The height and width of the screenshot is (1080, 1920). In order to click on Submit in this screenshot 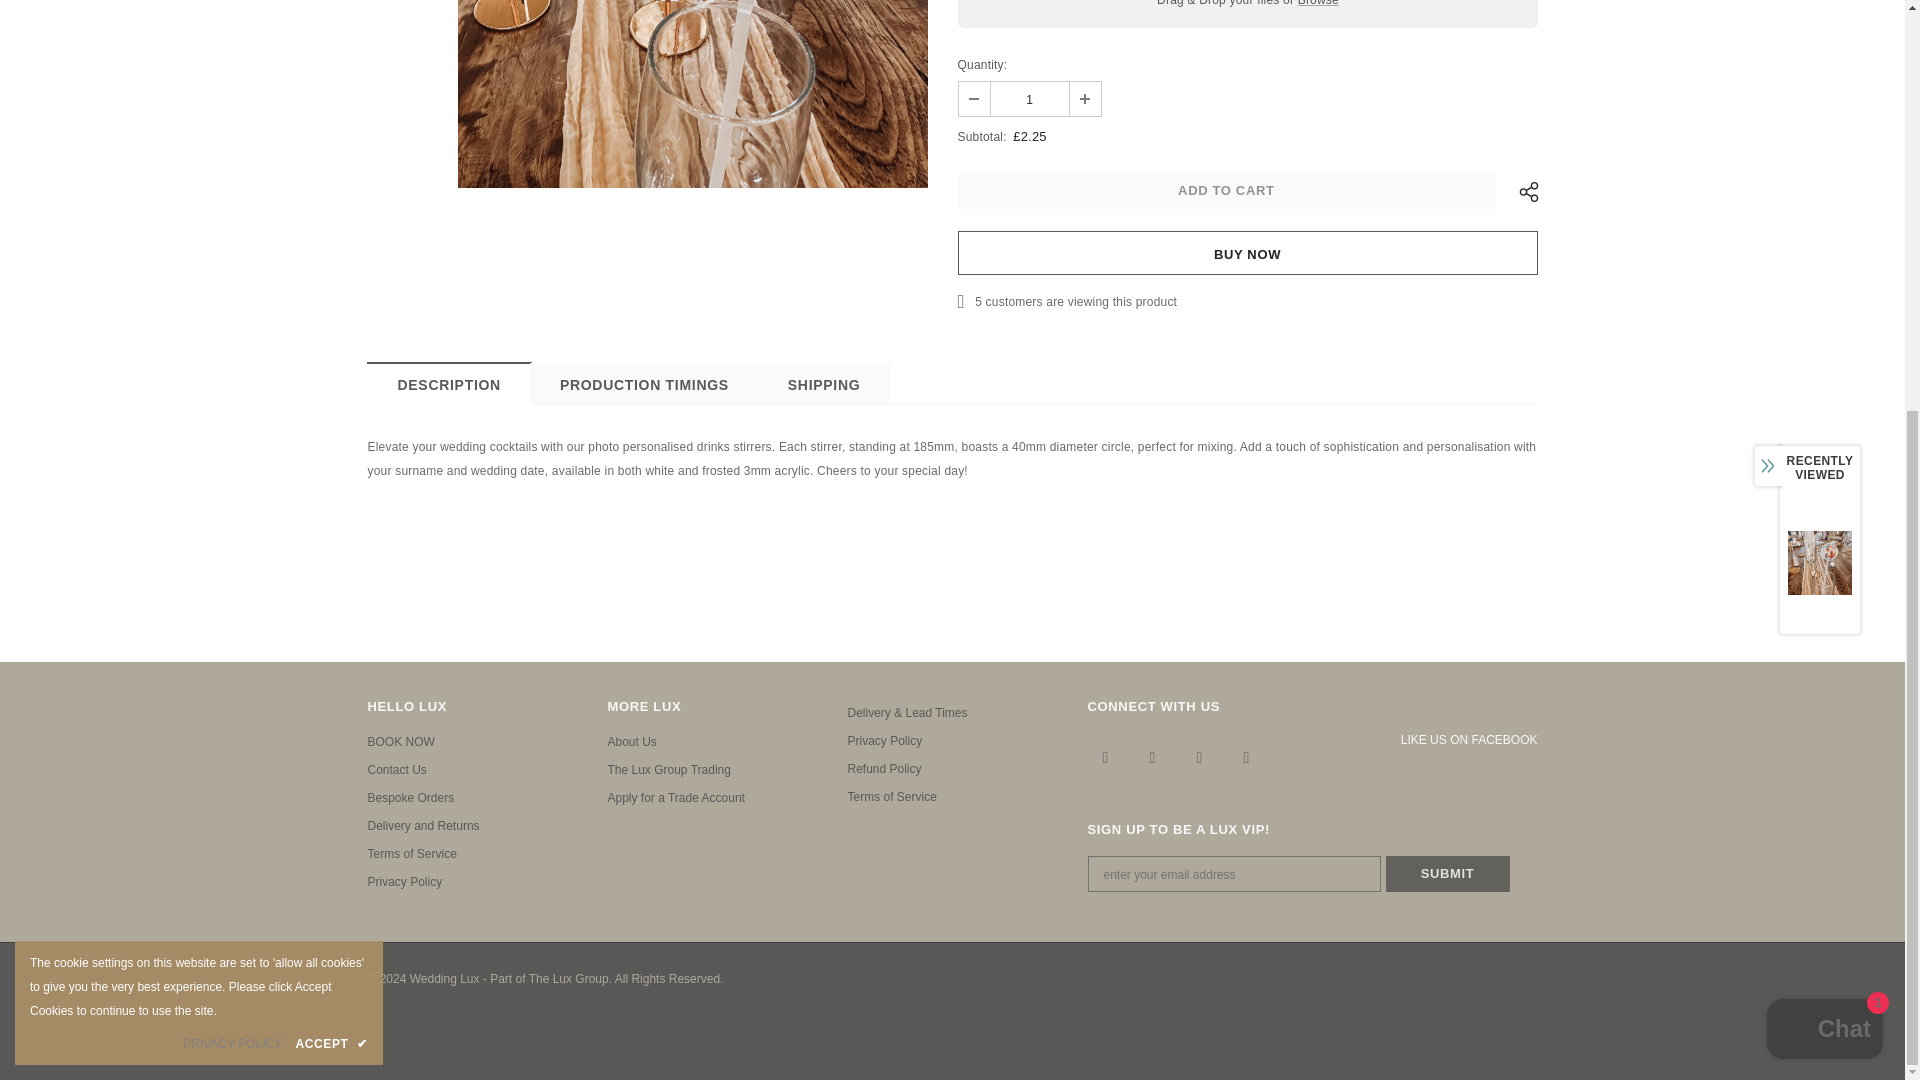, I will do `click(1448, 874)`.